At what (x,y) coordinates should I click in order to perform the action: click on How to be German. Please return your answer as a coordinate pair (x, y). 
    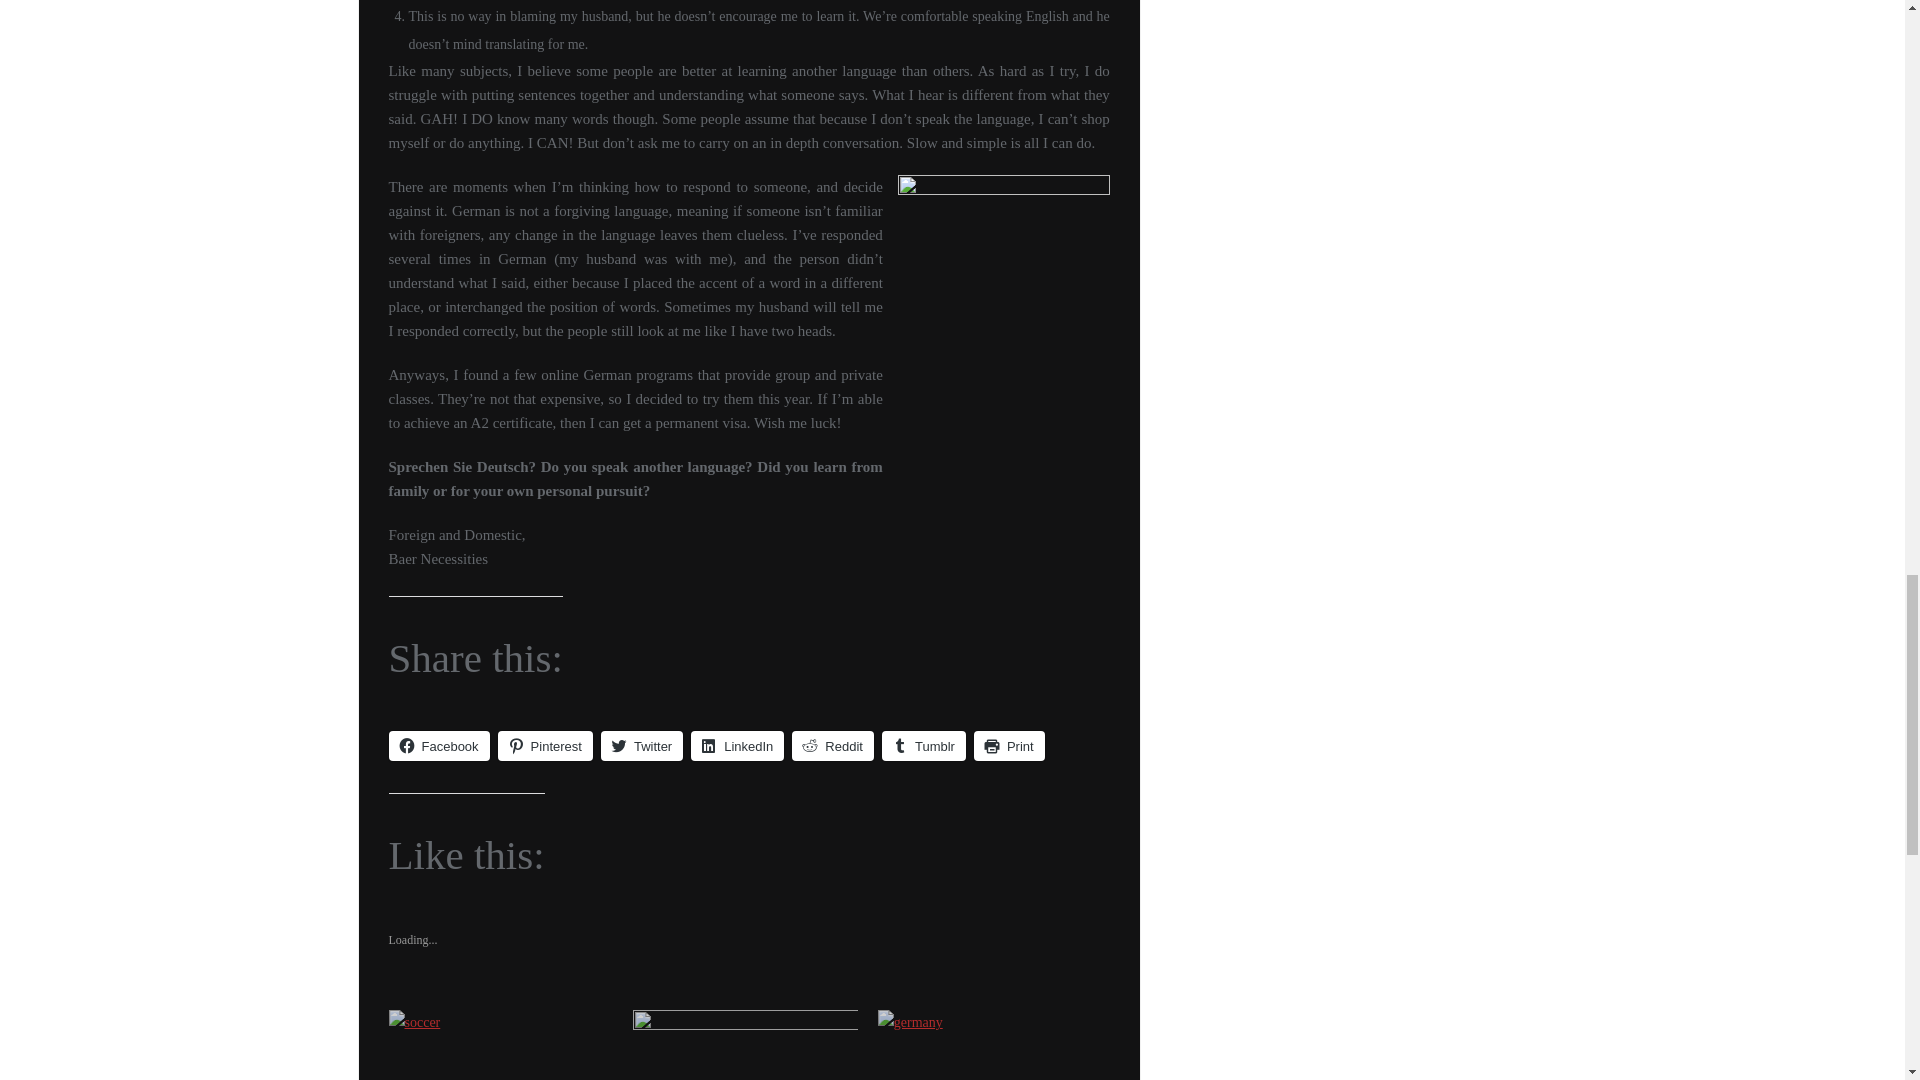
    Looking at the image, I should click on (990, 1044).